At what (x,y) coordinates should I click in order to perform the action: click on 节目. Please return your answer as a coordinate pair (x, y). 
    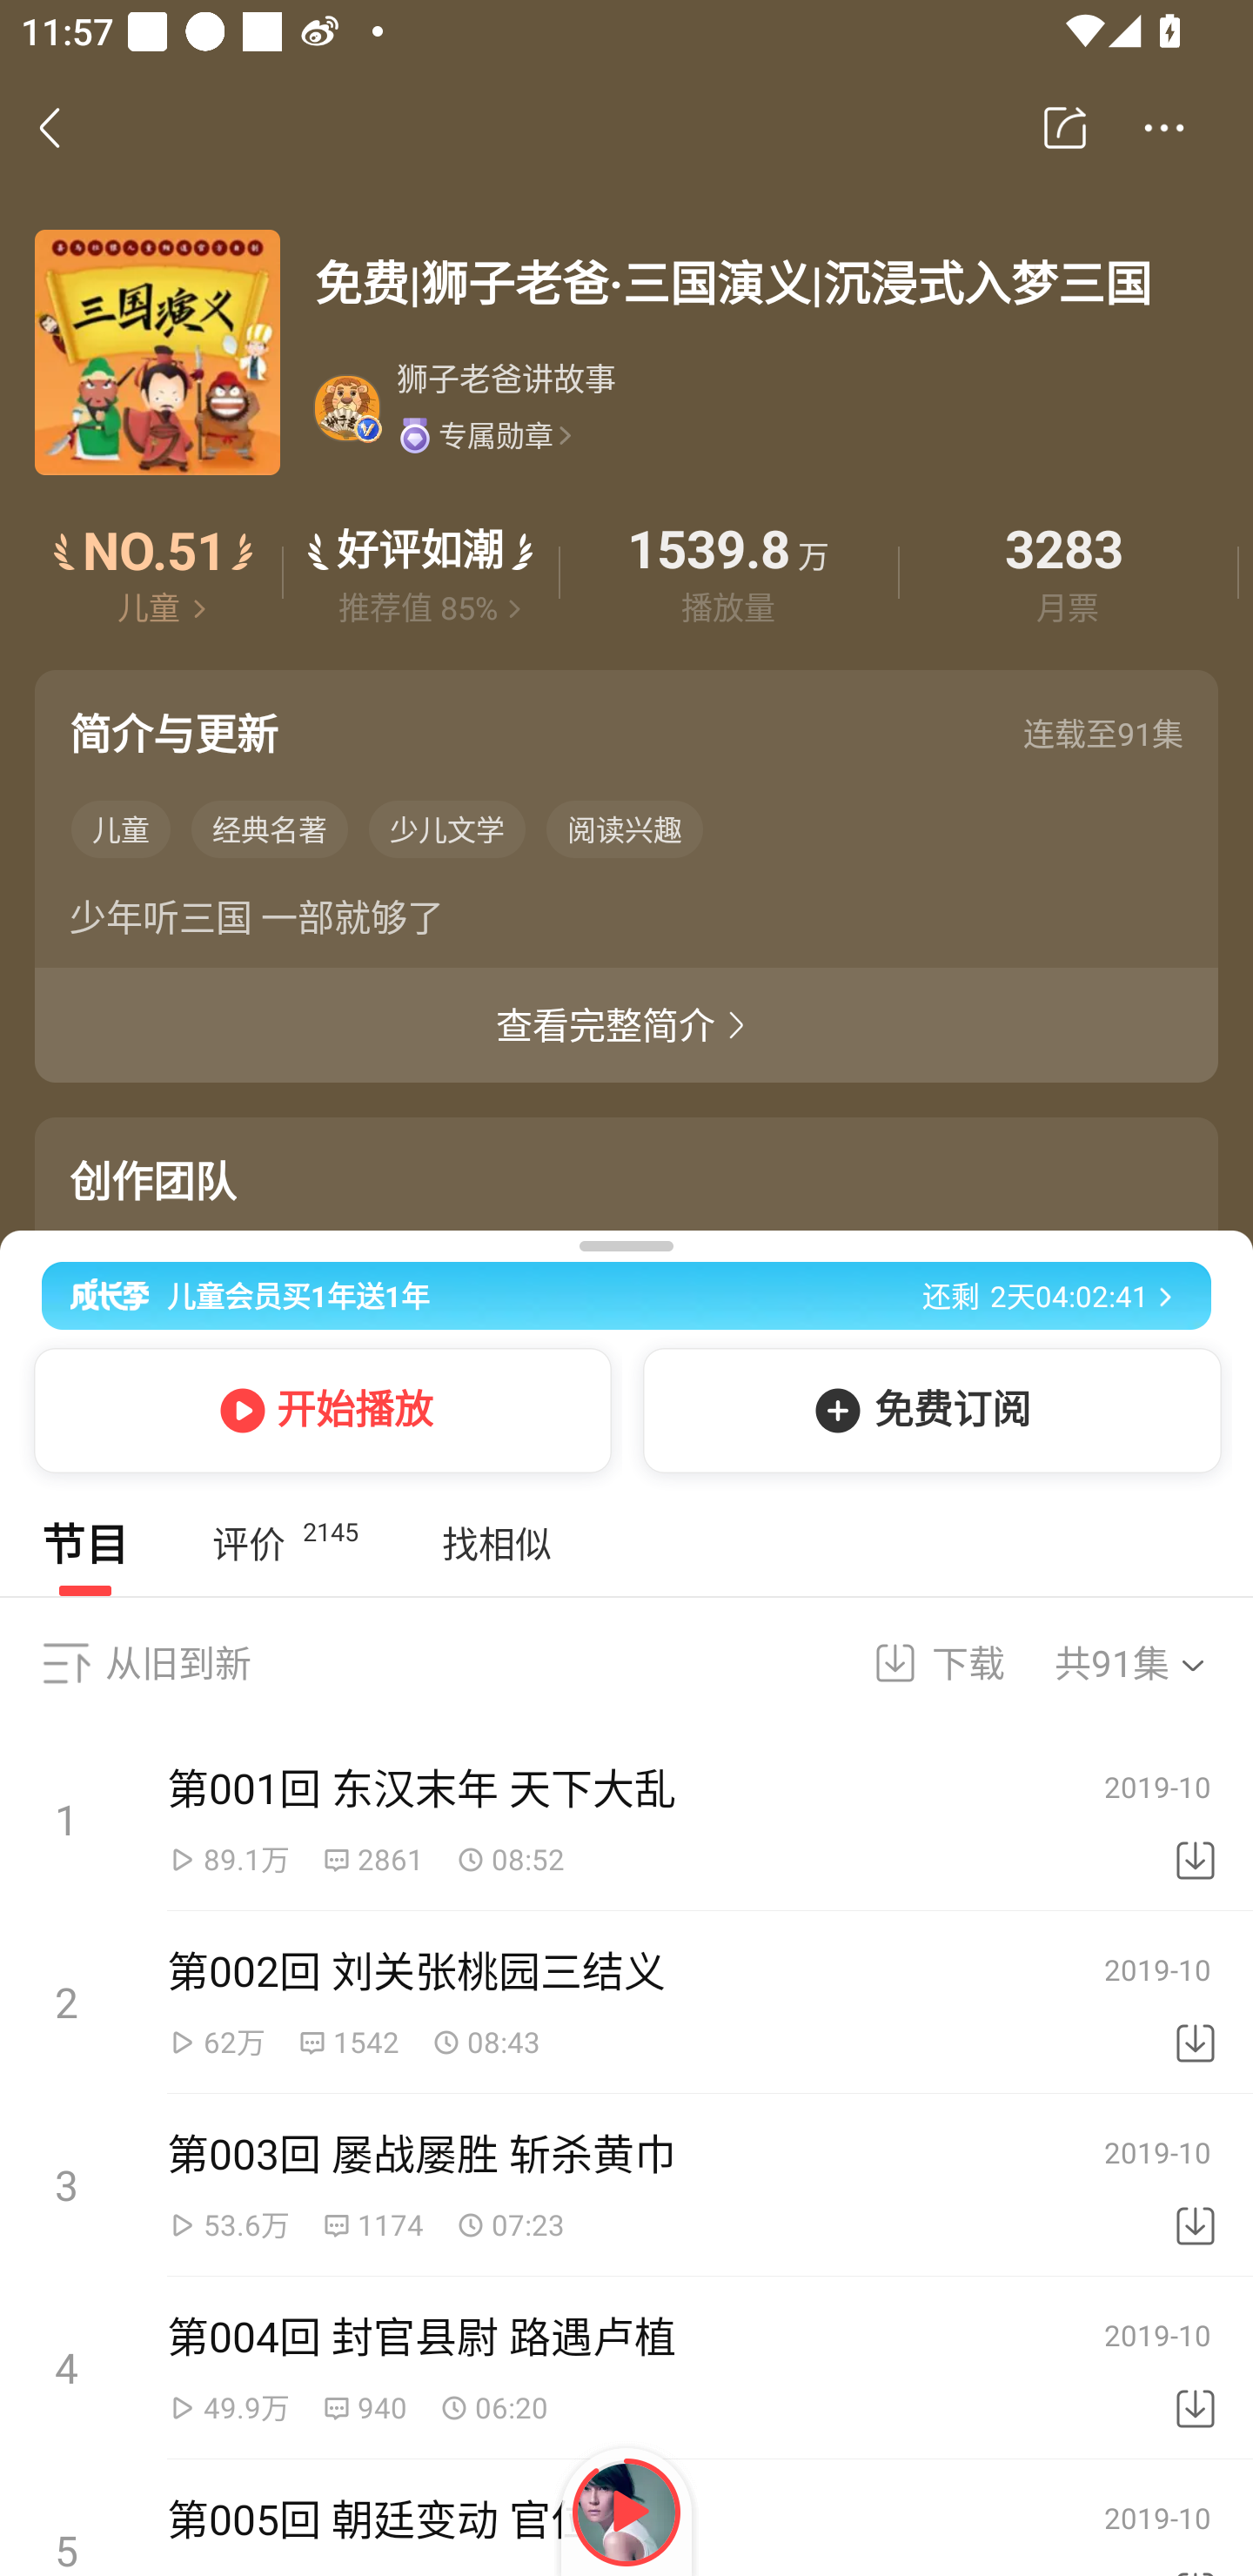
    Looking at the image, I should click on (85, 1544).